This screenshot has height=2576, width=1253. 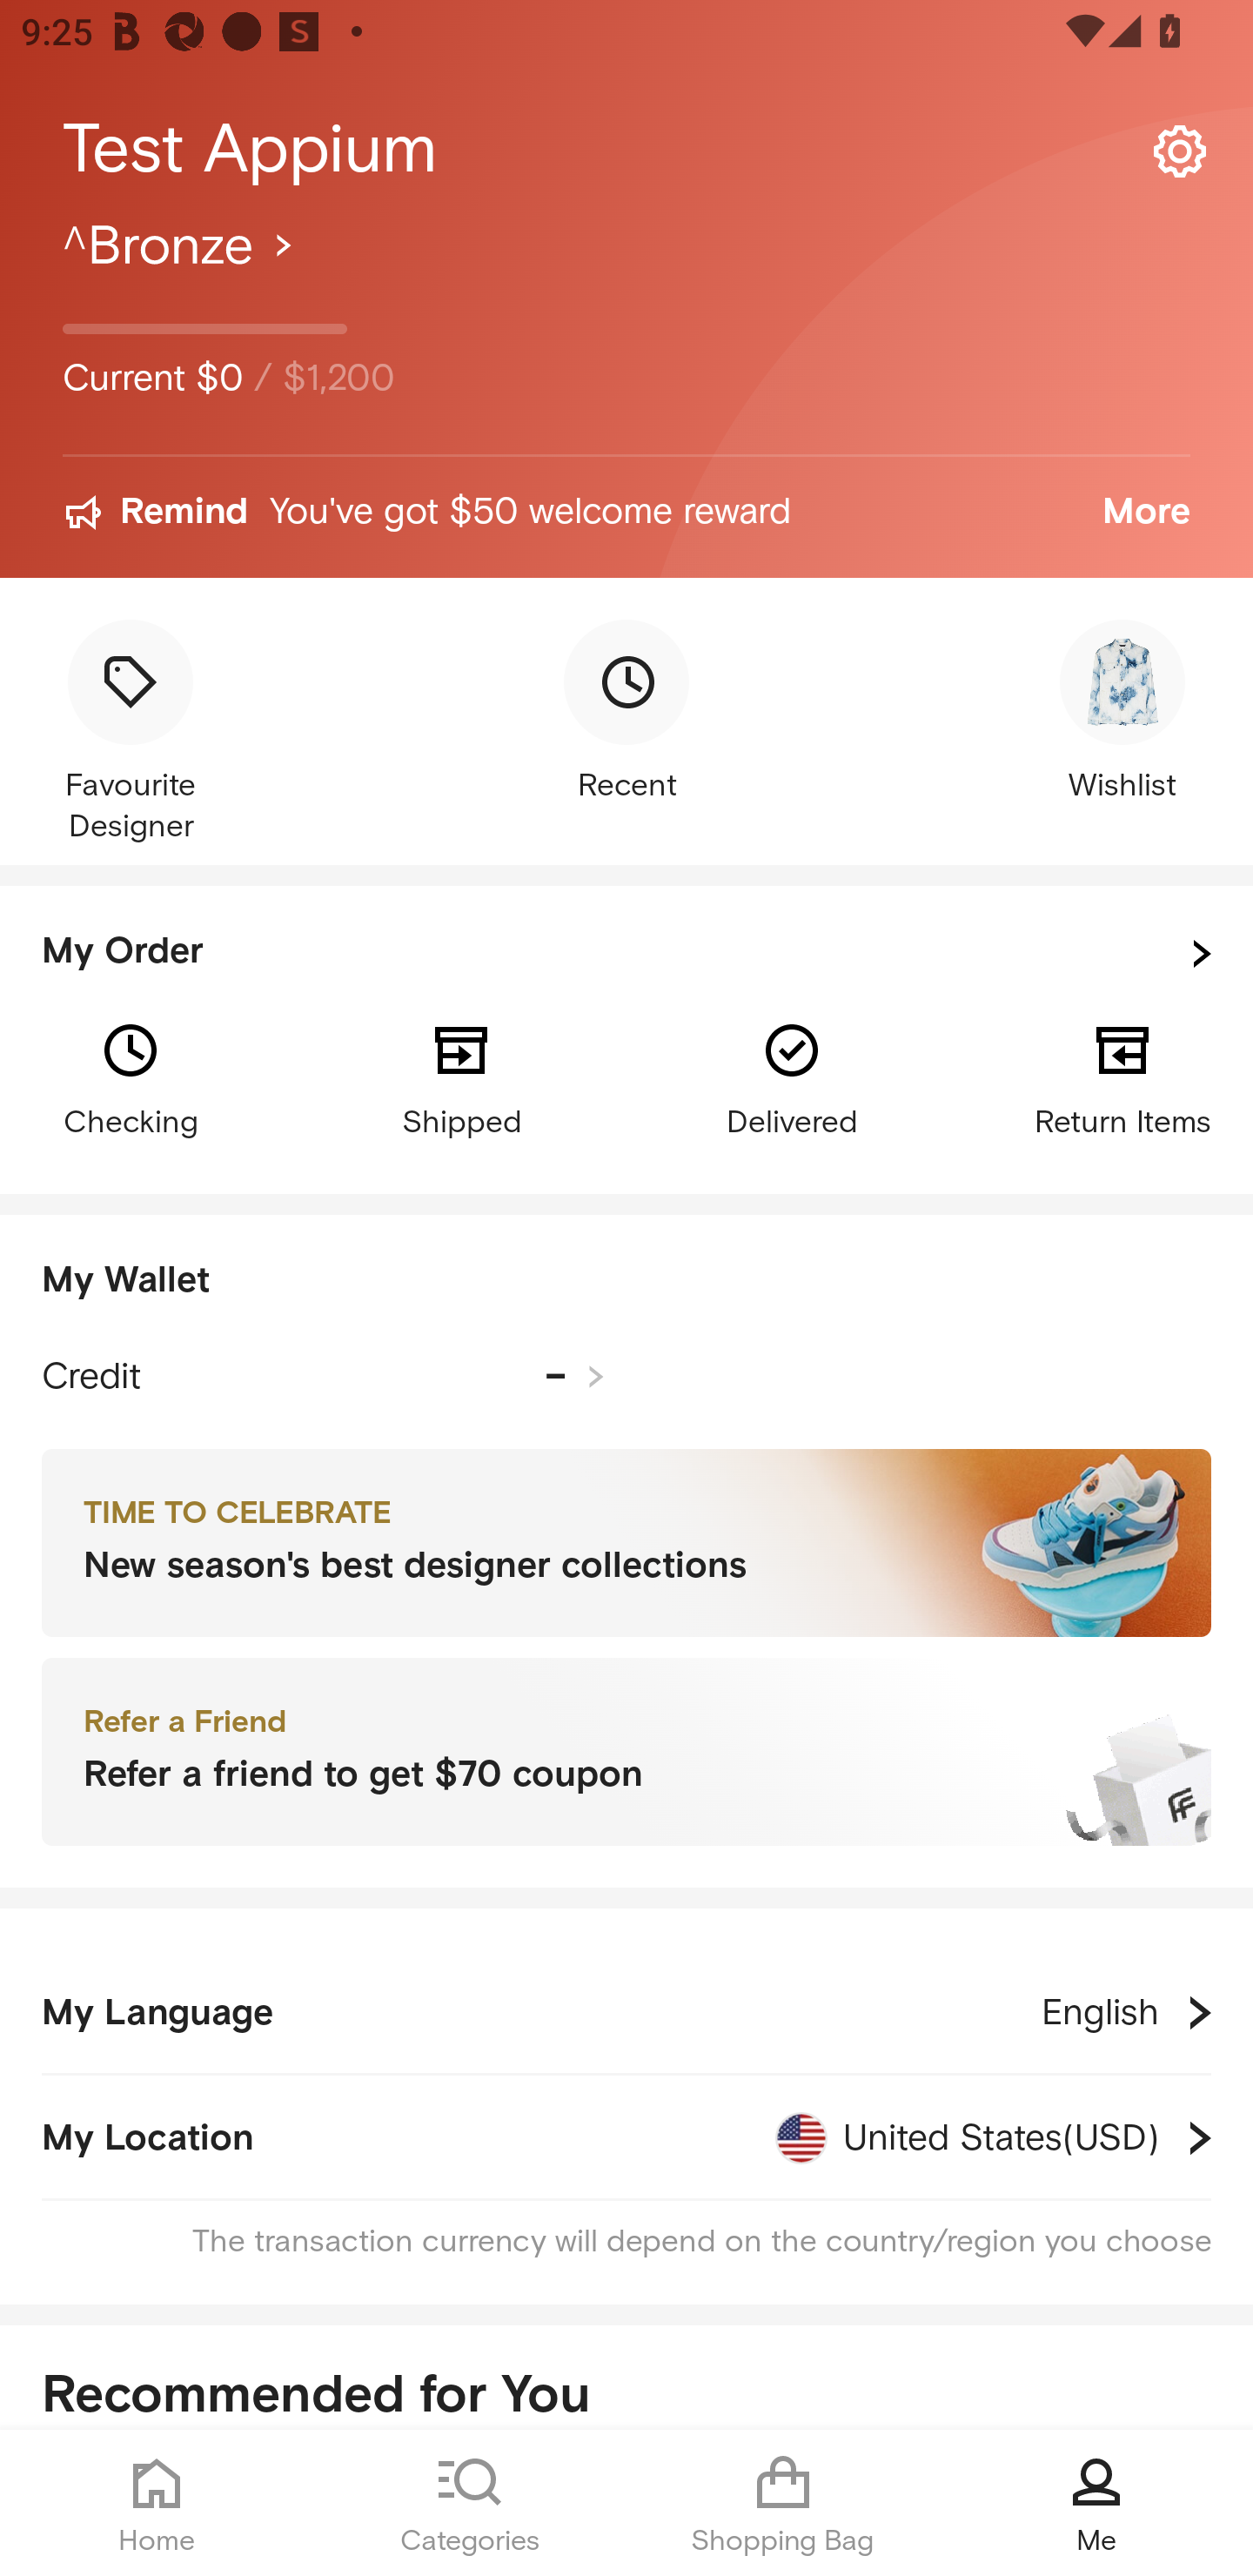 What do you see at coordinates (626, 150) in the screenshot?
I see `Test Appium` at bounding box center [626, 150].